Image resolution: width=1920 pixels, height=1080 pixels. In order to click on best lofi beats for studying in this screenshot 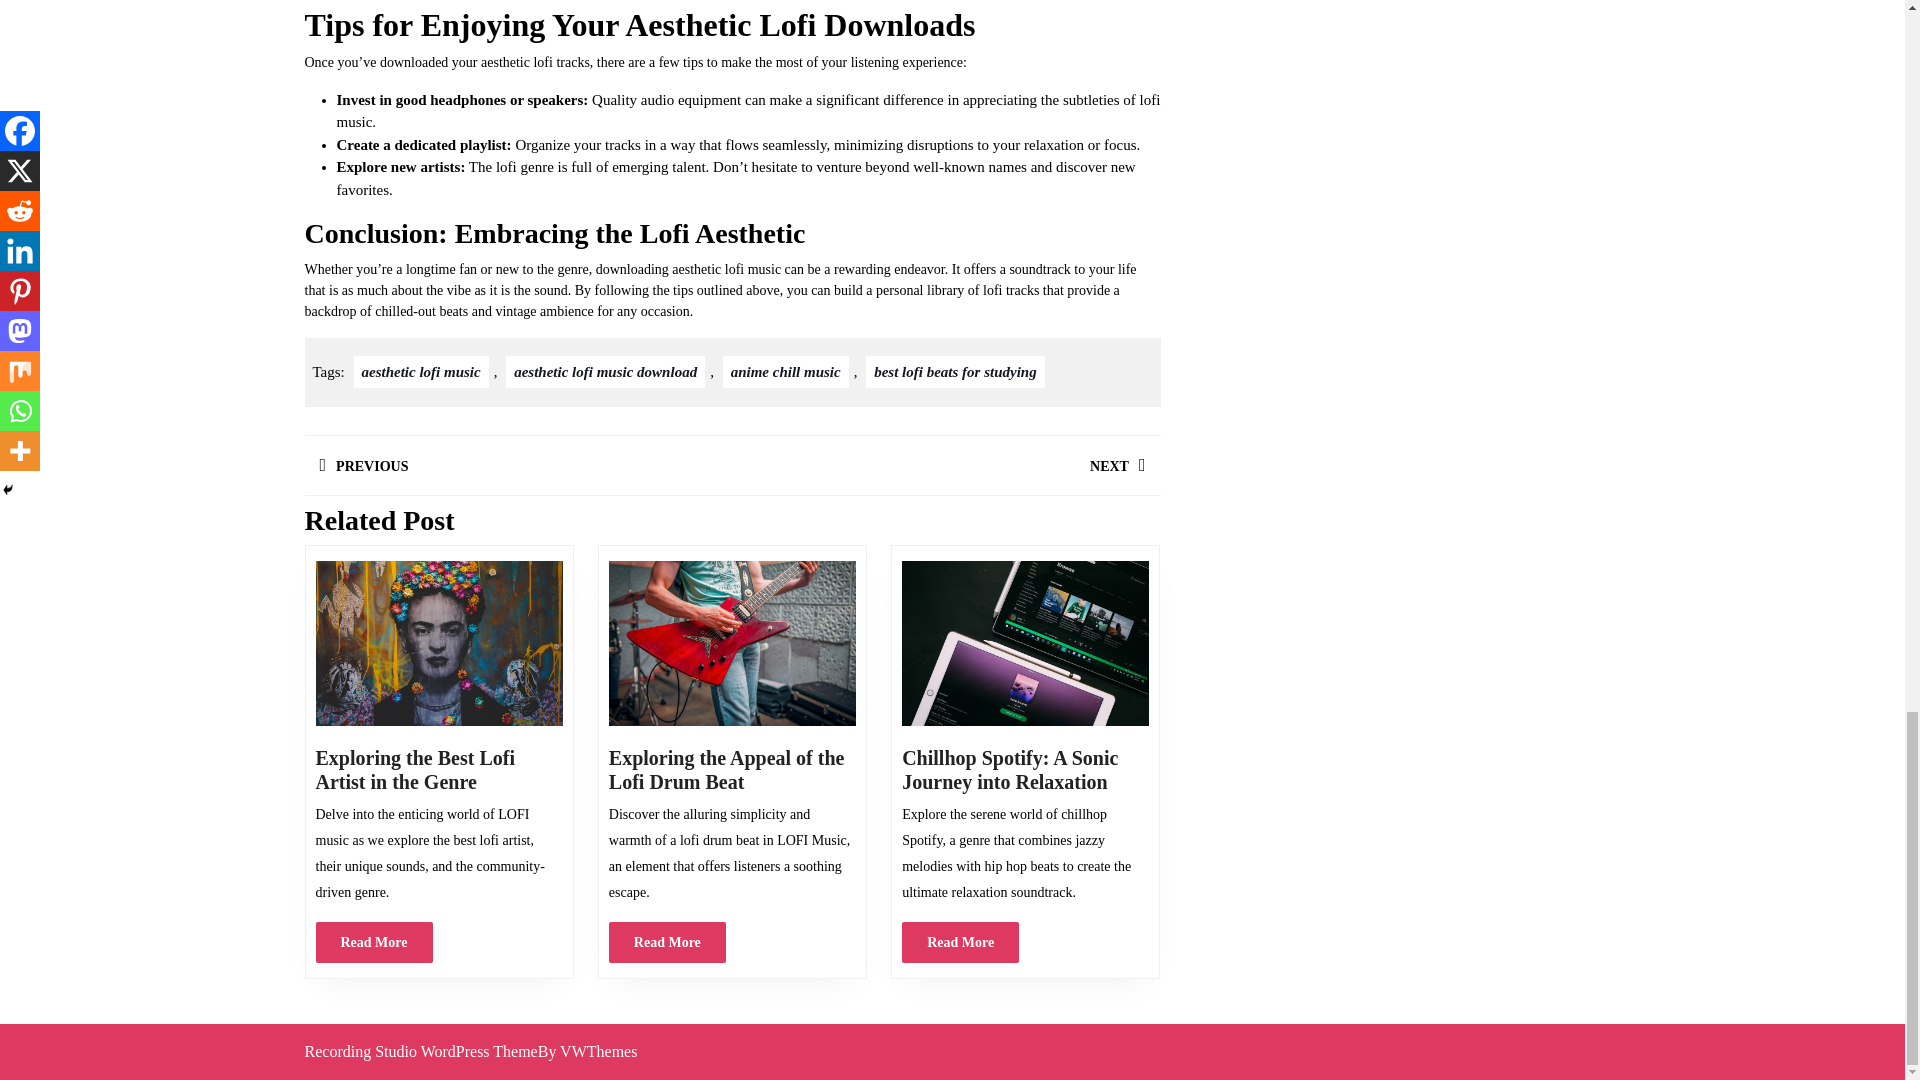, I will do `click(421, 372)`.